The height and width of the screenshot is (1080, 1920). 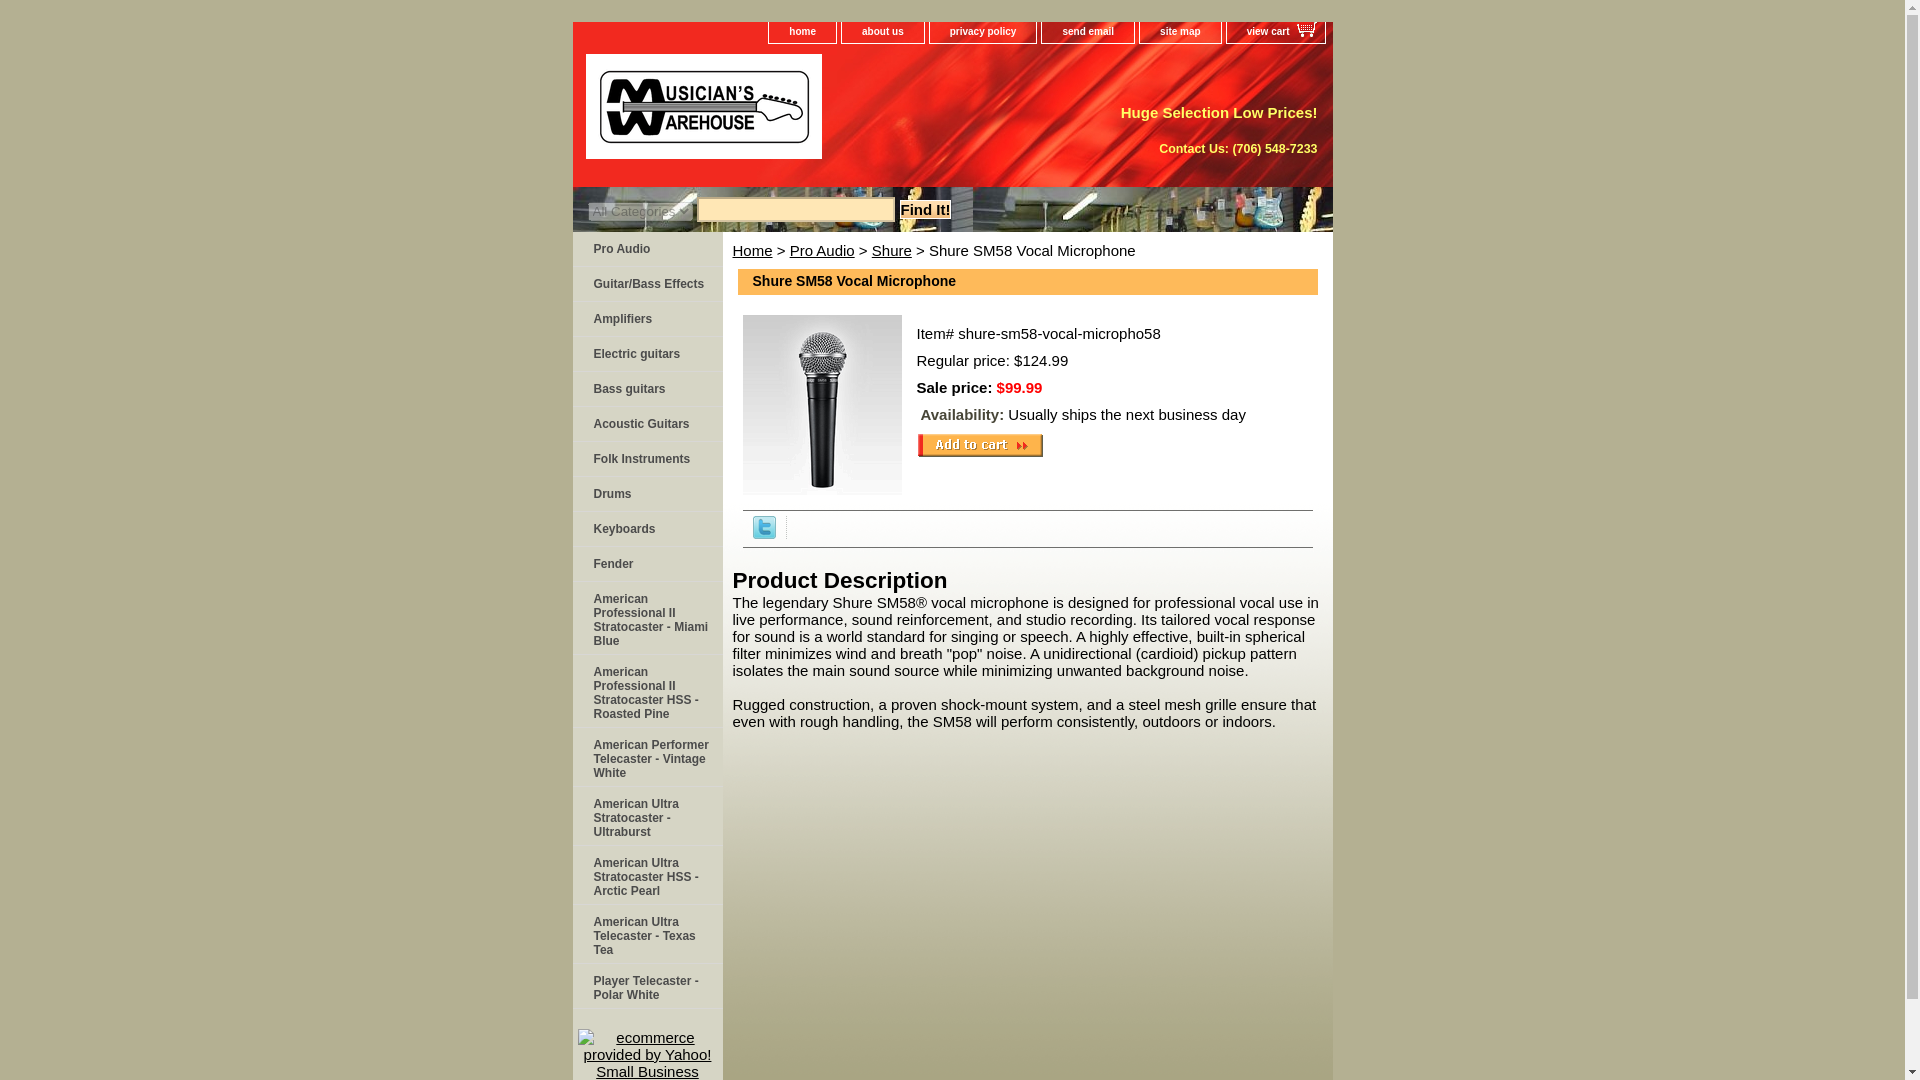 I want to click on Find It!, so click(x=926, y=209).